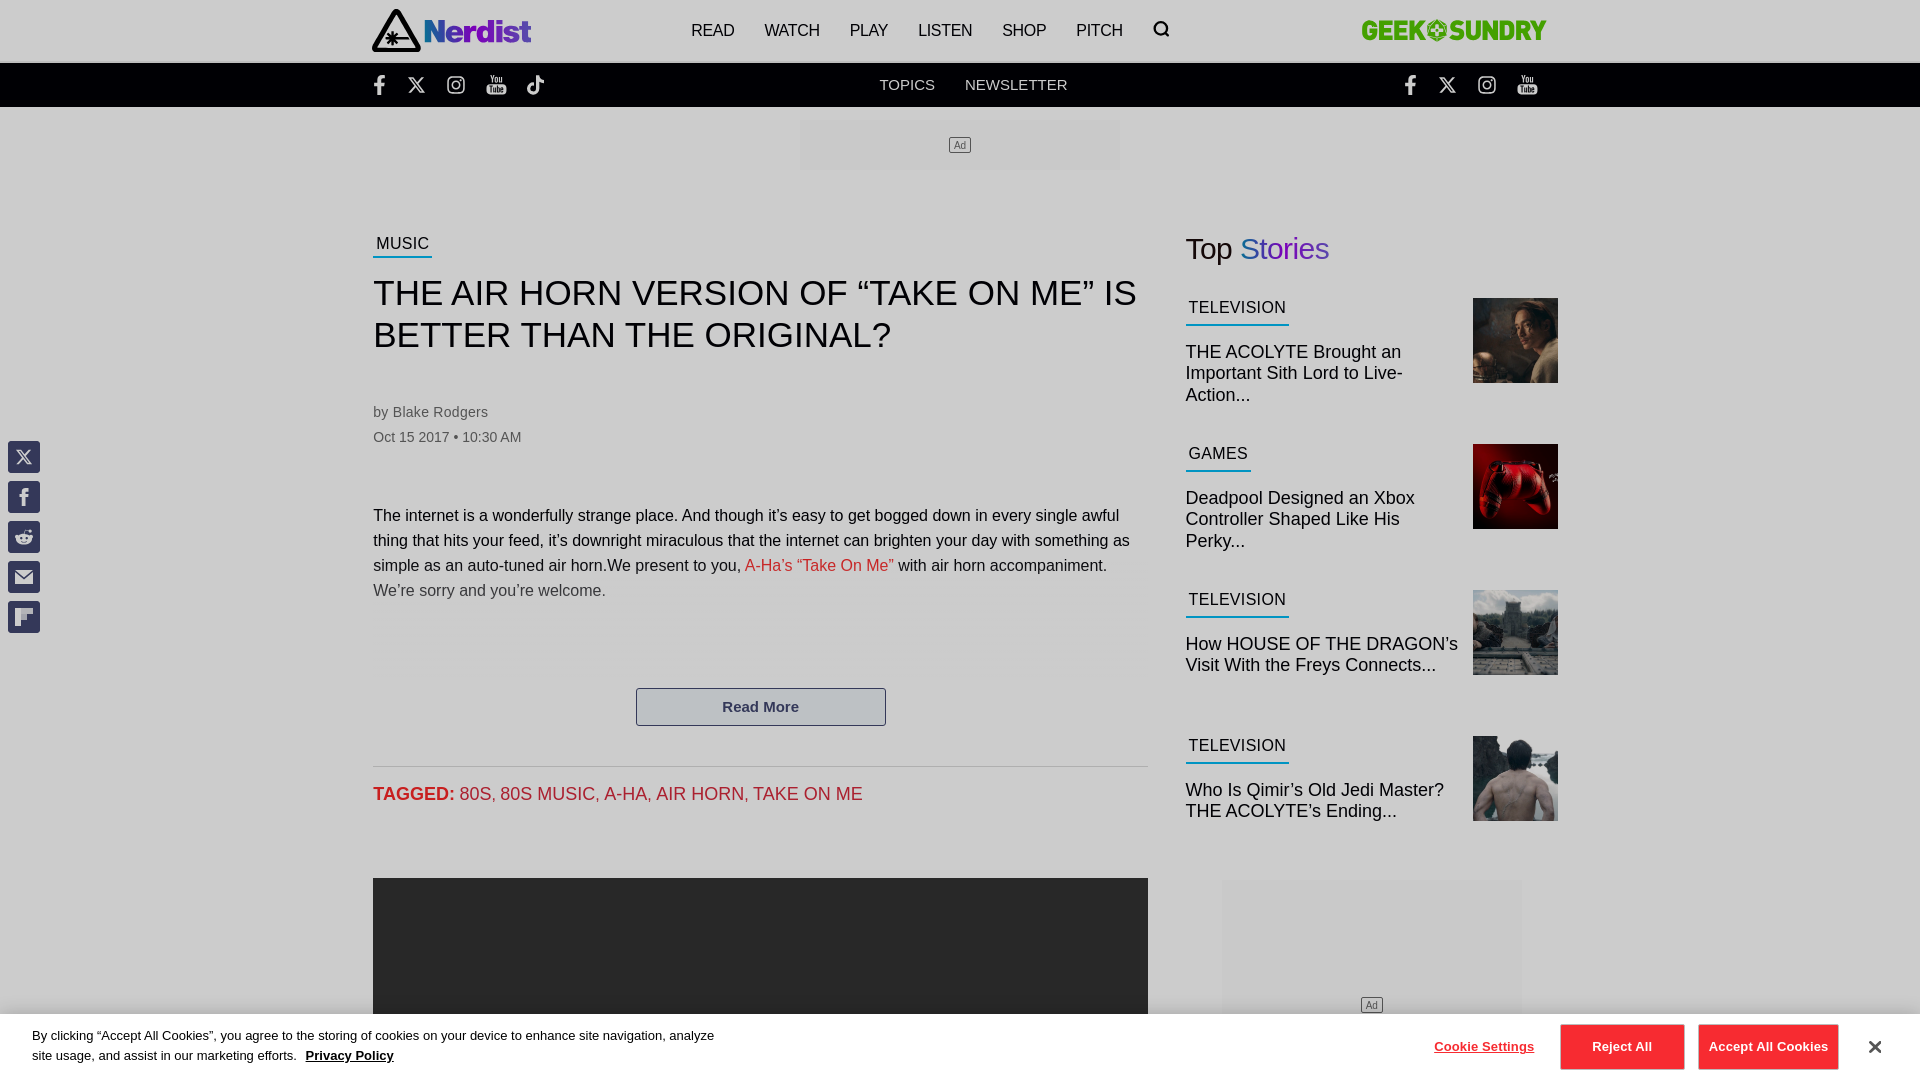  Describe the element at coordinates (700, 794) in the screenshot. I see `AIR HORN` at that location.